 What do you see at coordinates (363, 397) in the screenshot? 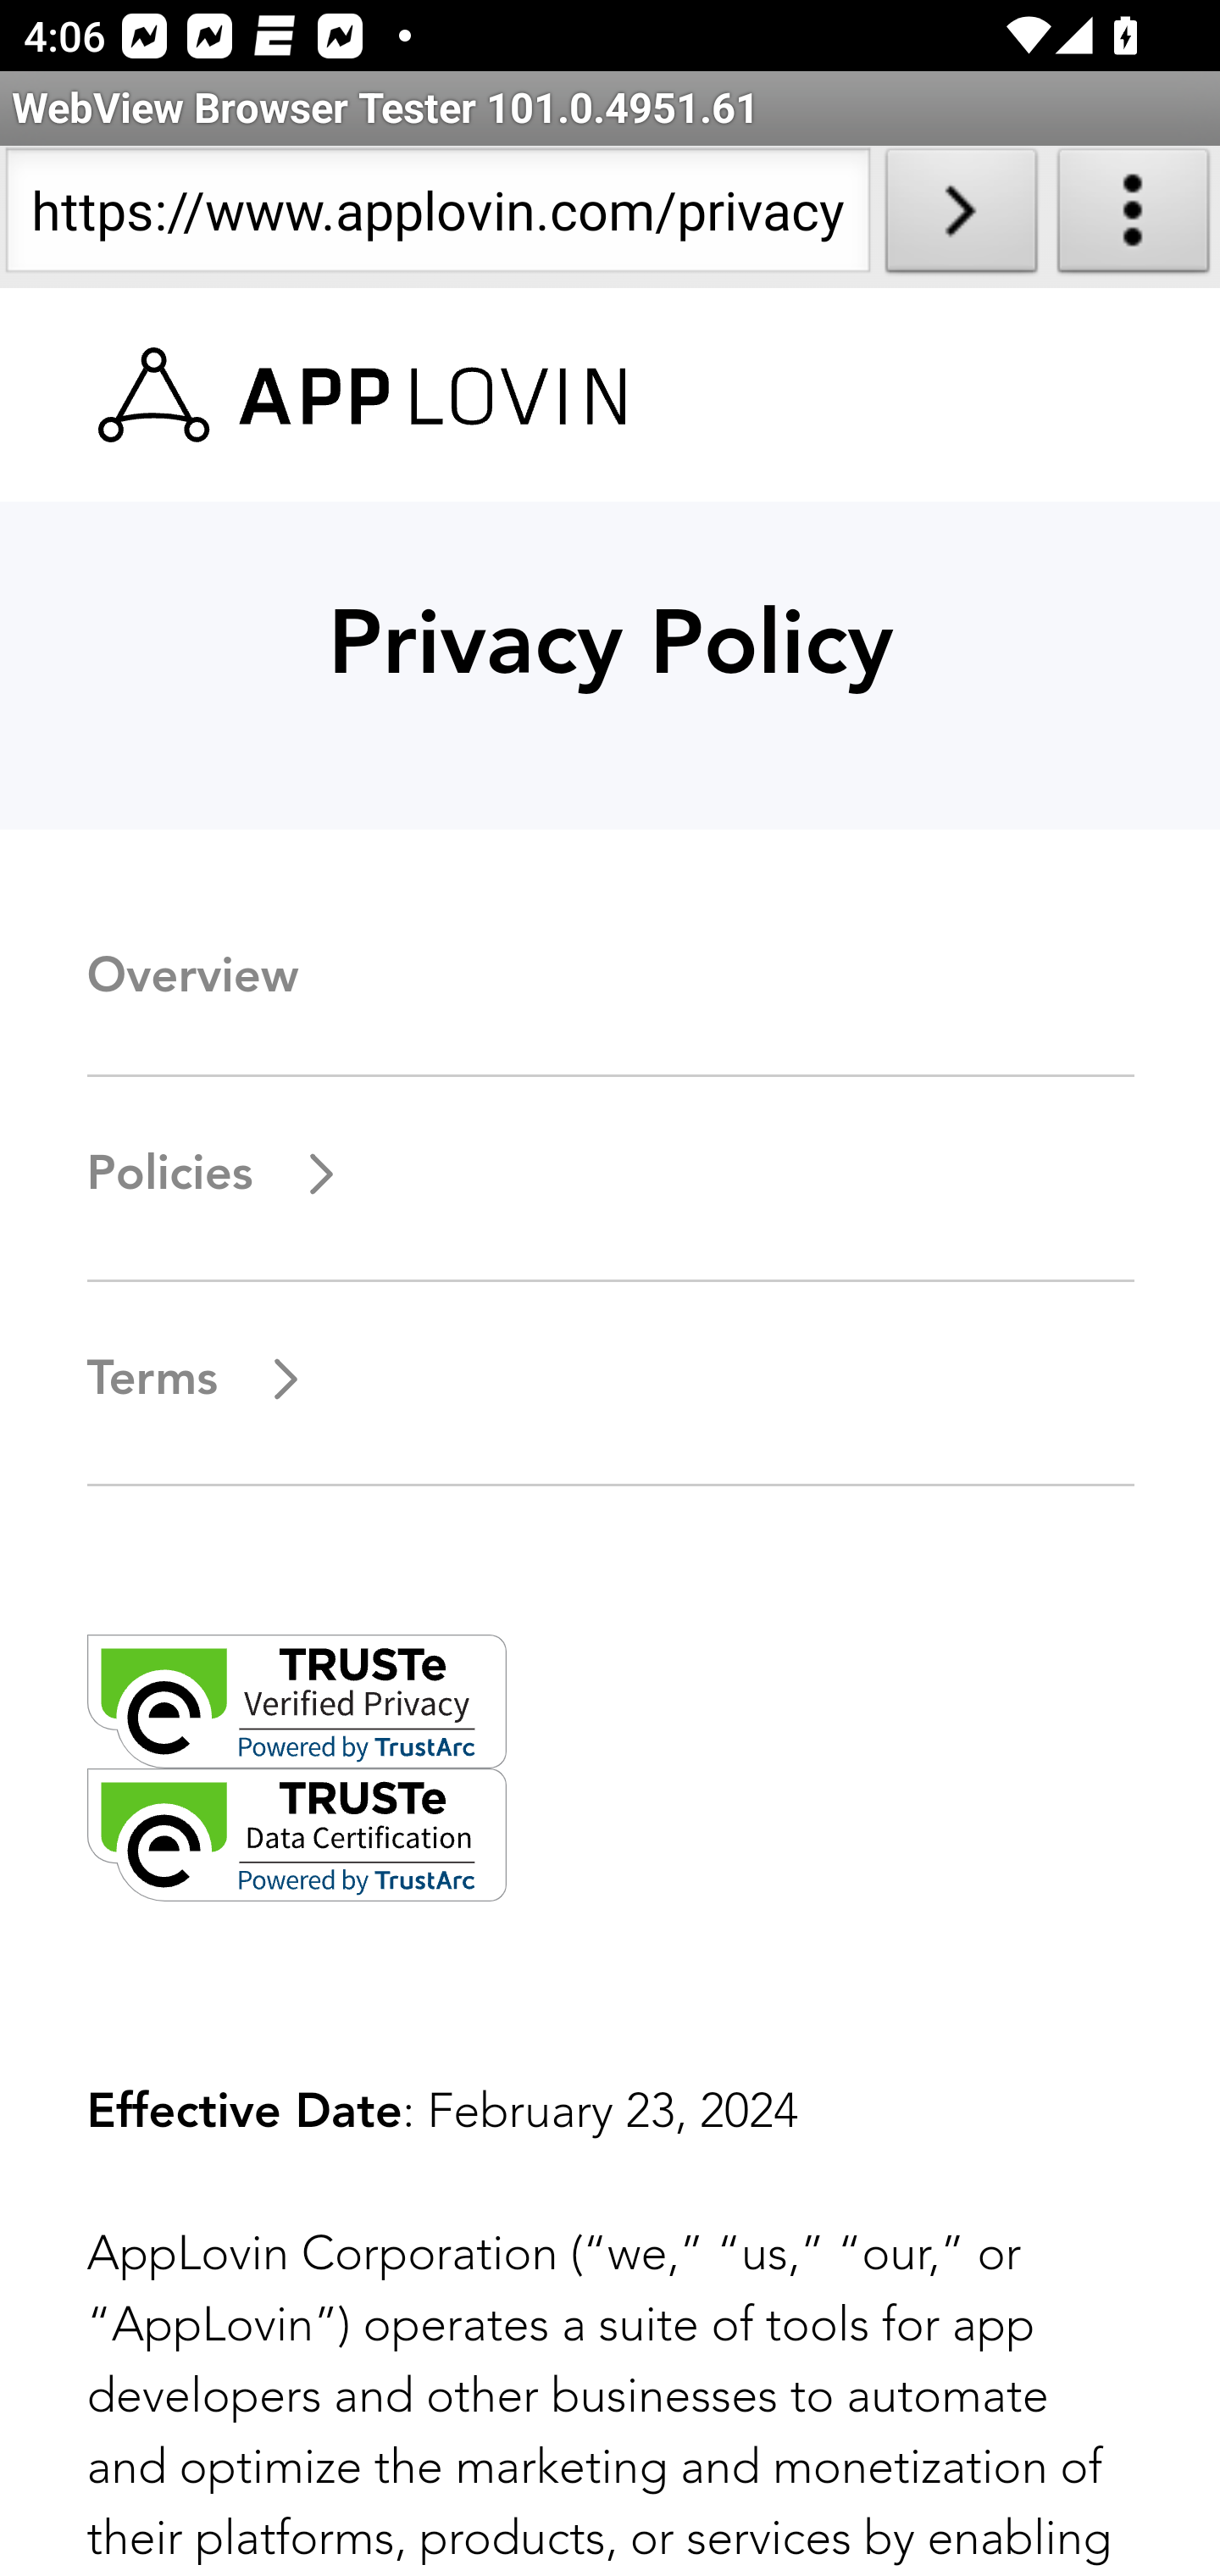
I see `www.applovin` at bounding box center [363, 397].